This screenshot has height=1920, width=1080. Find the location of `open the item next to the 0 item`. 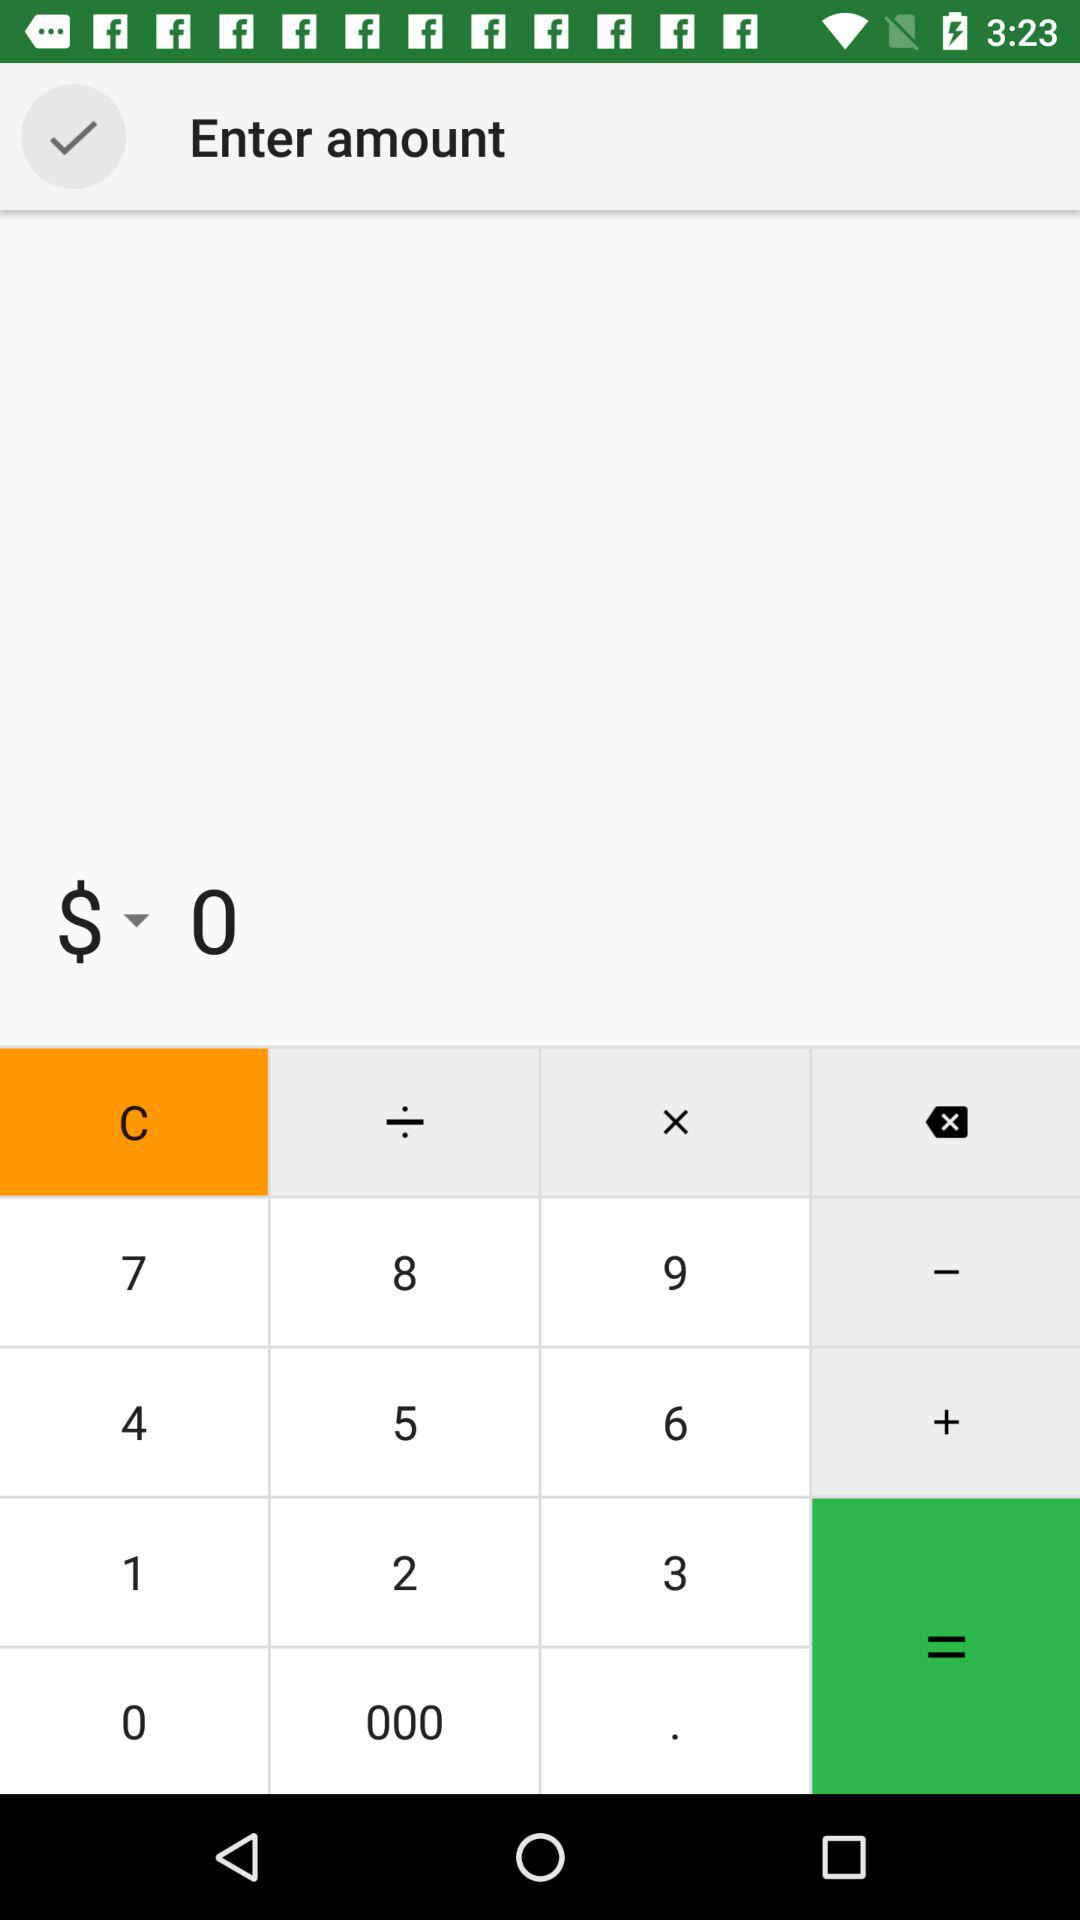

open the item next to the 0 item is located at coordinates (105, 919).